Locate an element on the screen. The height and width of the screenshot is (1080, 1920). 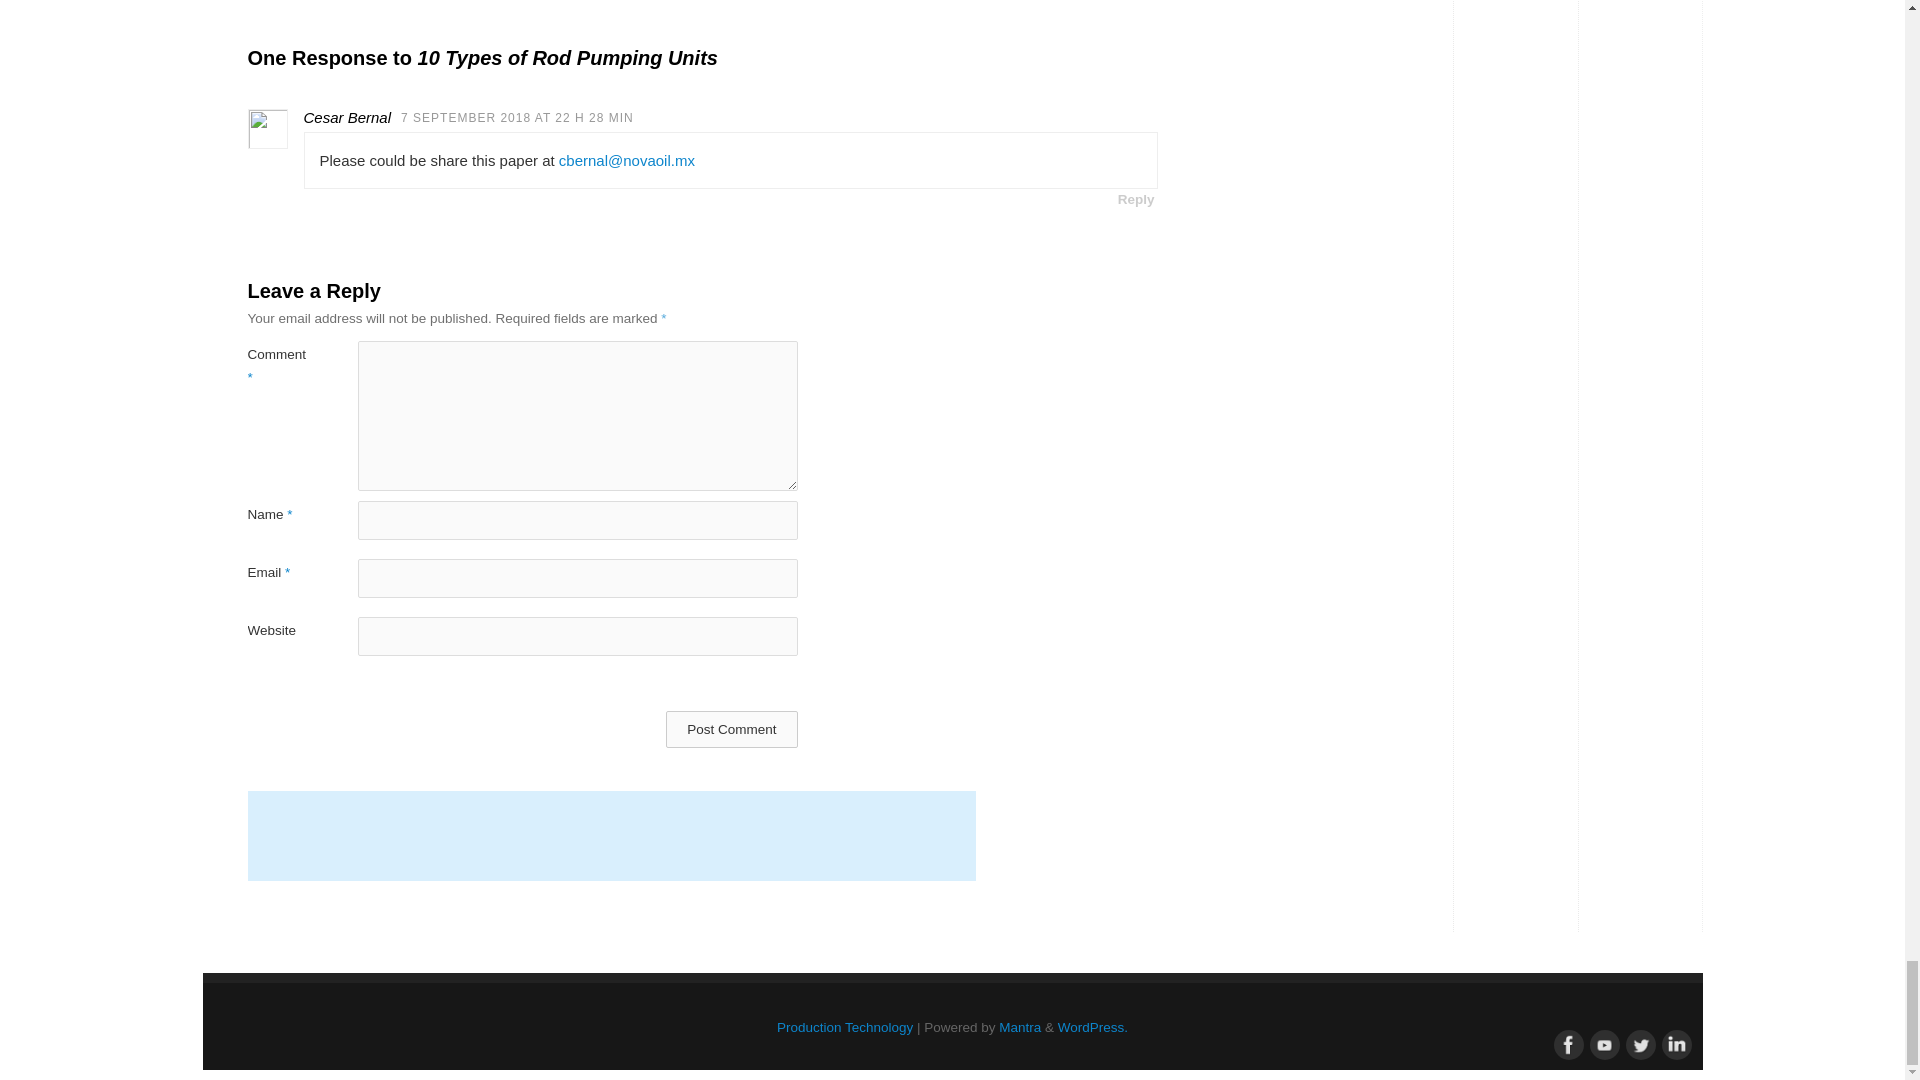
Post Comment is located at coordinates (731, 729).